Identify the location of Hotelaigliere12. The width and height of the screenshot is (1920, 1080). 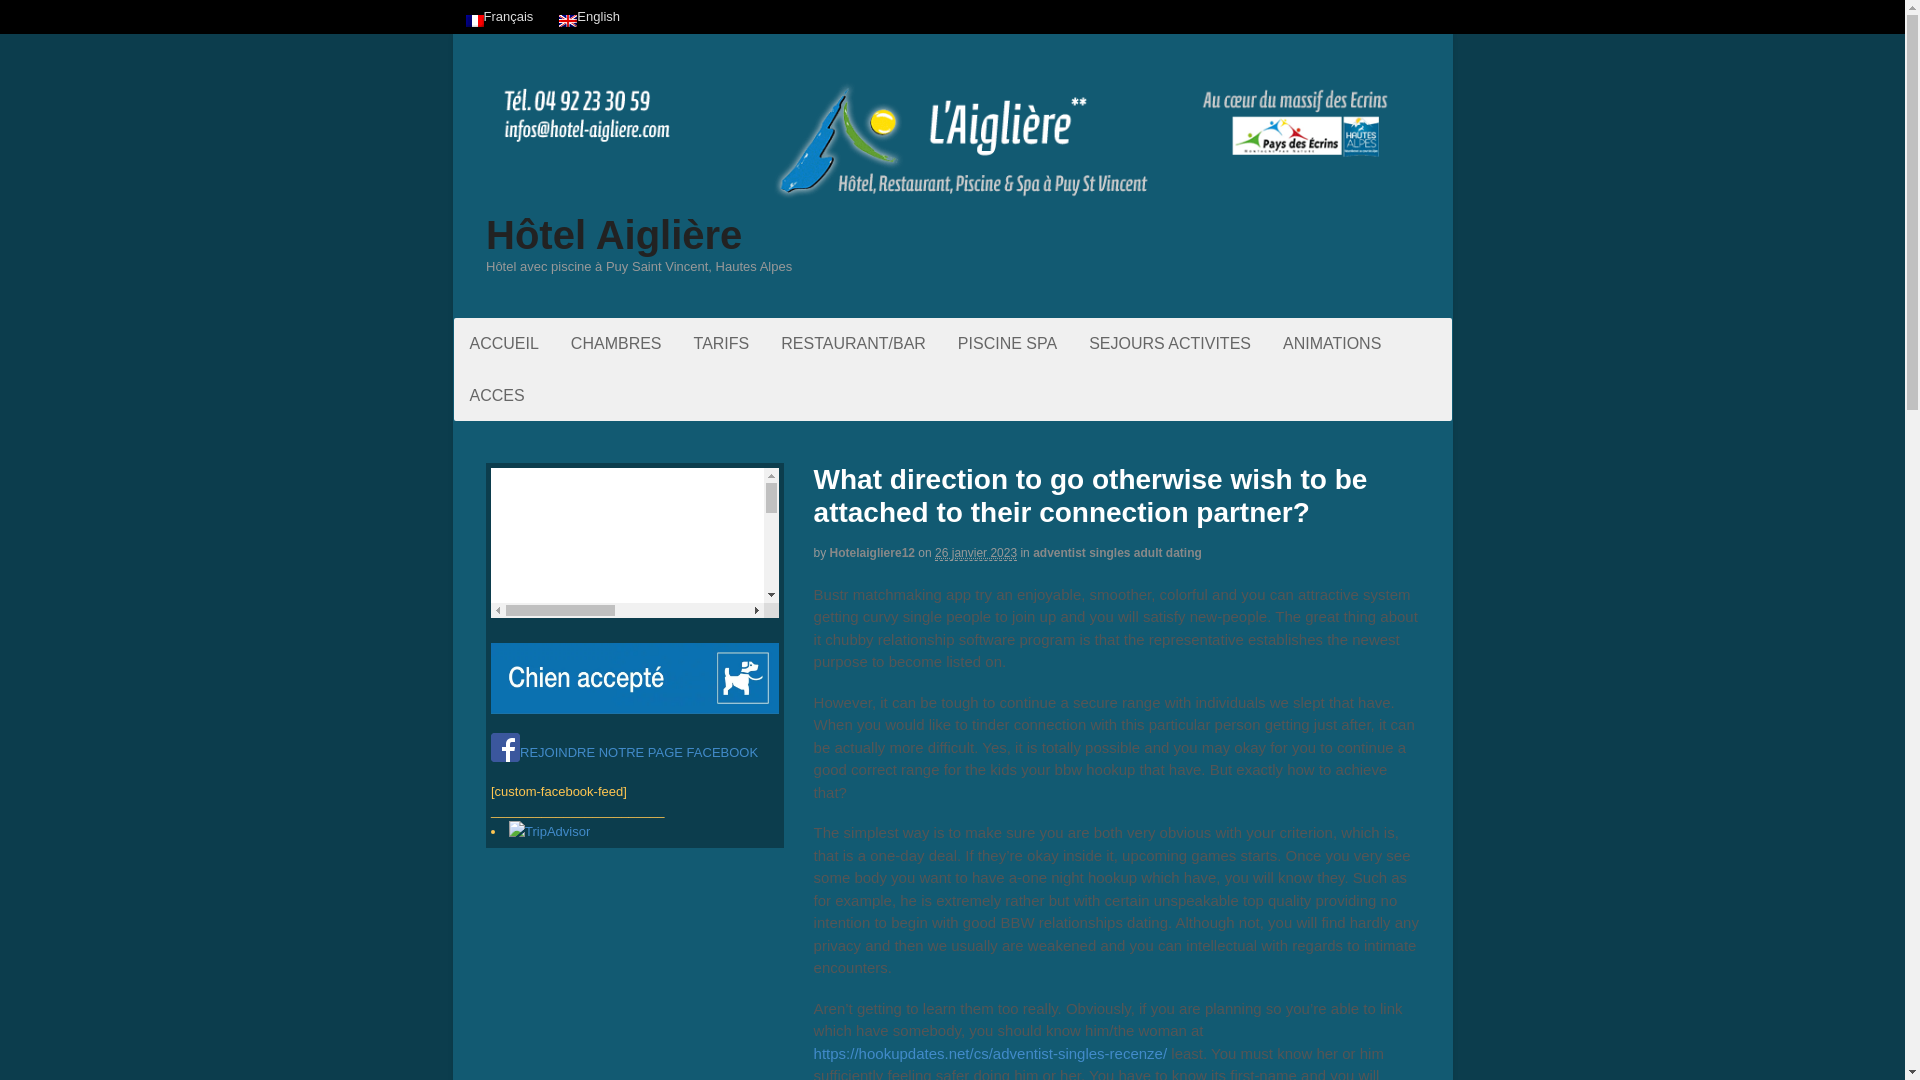
(872, 553).